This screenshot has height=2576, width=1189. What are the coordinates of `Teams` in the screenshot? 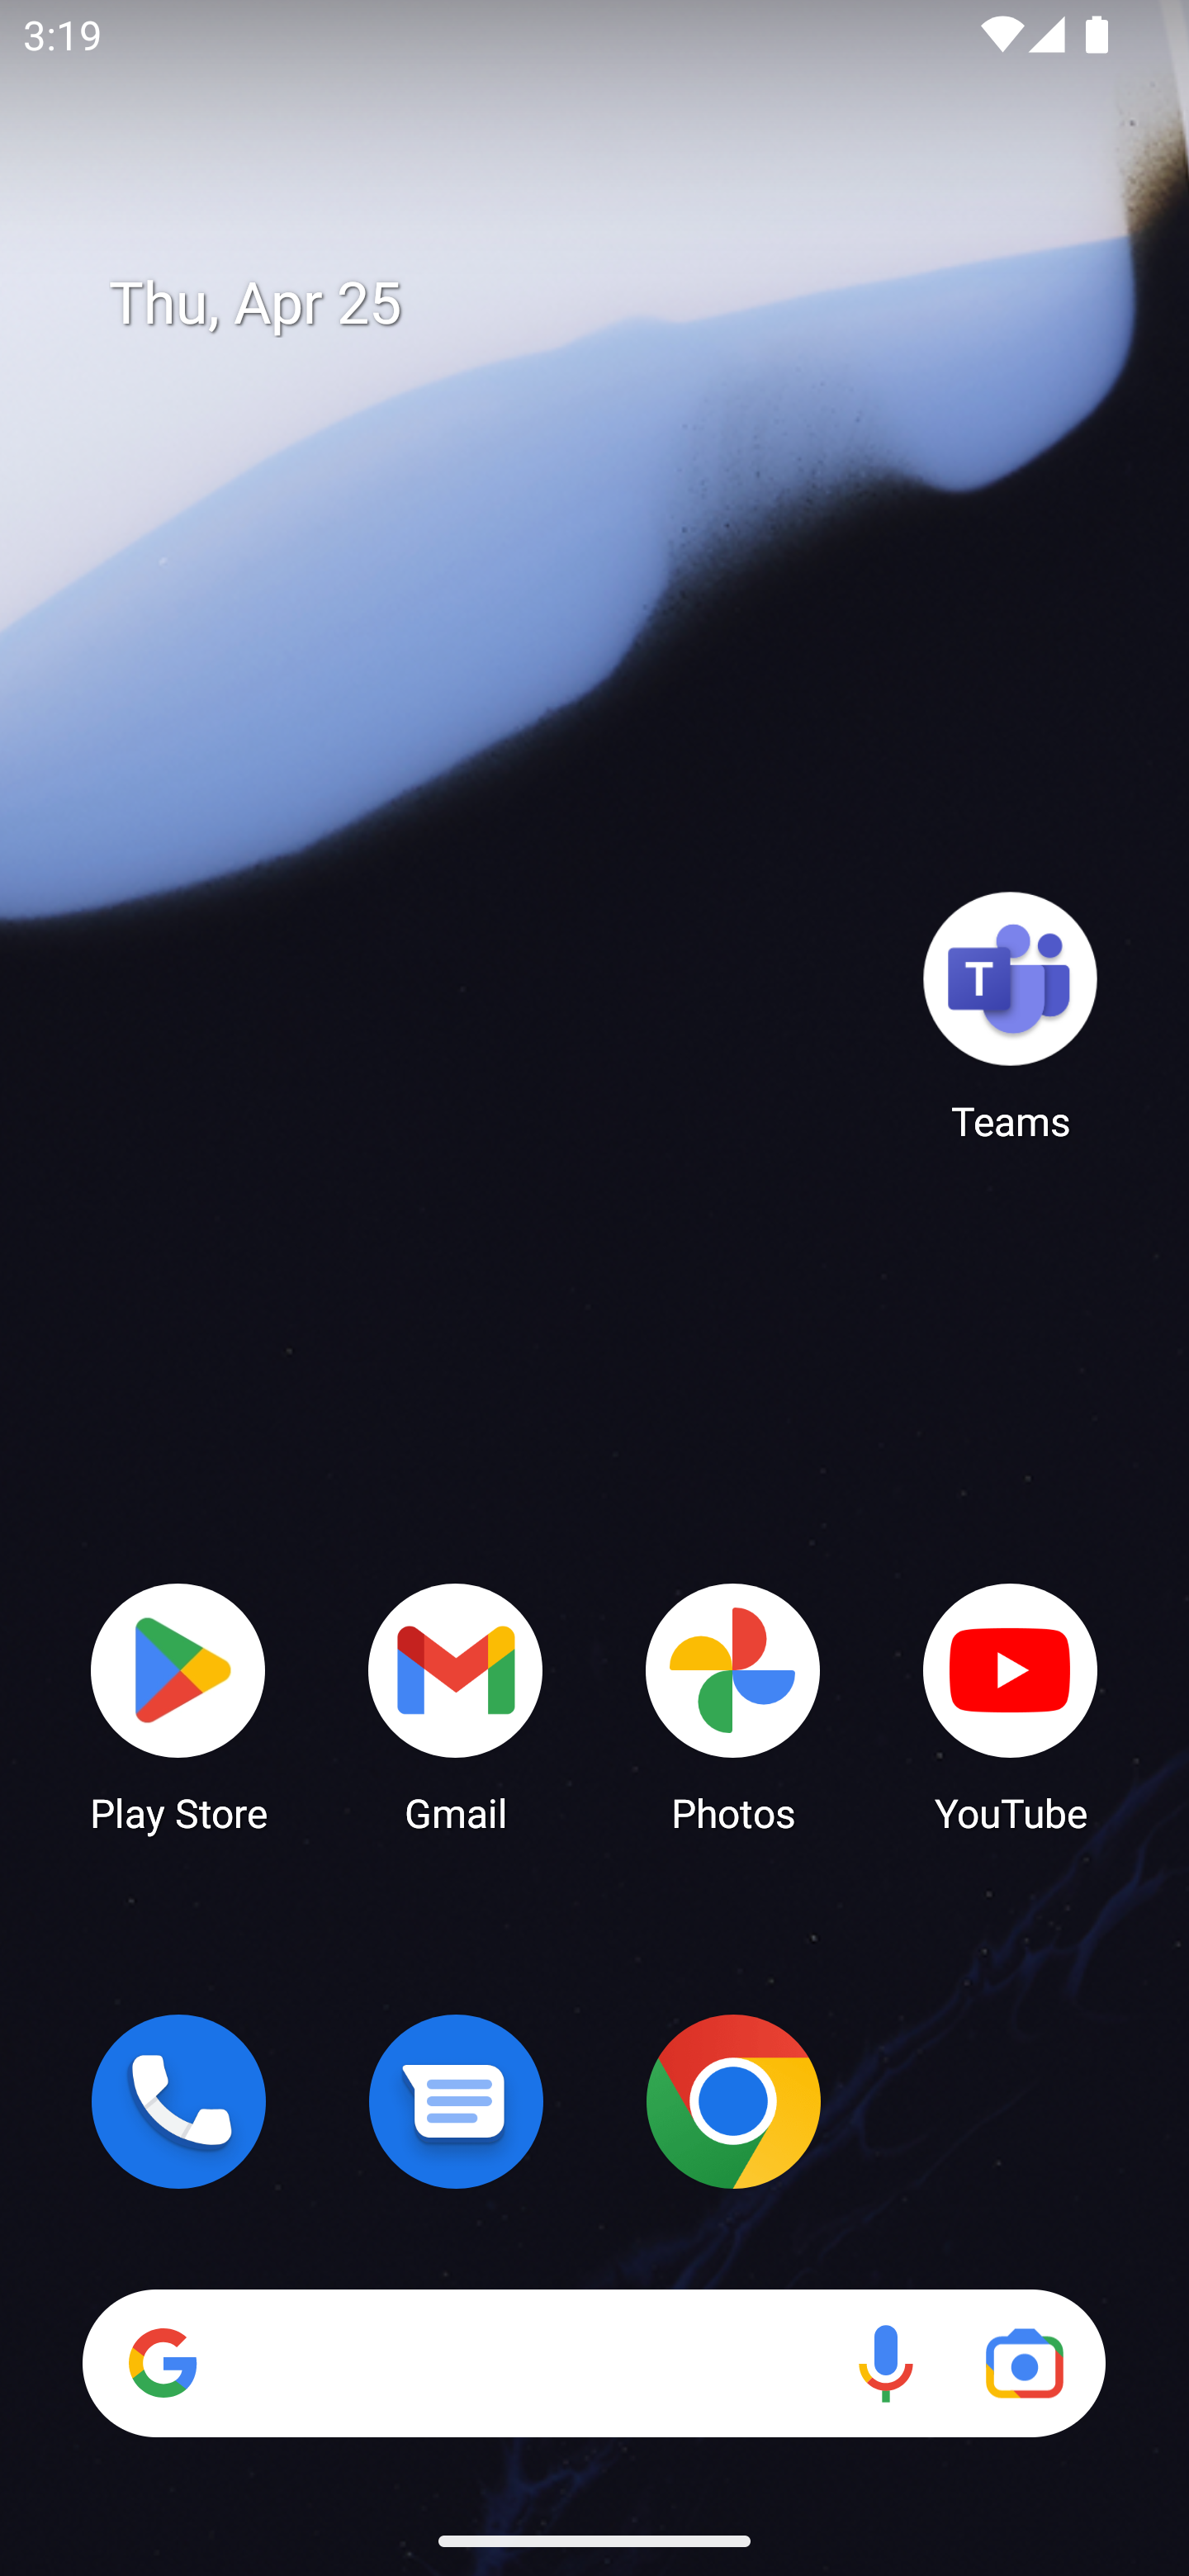 It's located at (1011, 1015).